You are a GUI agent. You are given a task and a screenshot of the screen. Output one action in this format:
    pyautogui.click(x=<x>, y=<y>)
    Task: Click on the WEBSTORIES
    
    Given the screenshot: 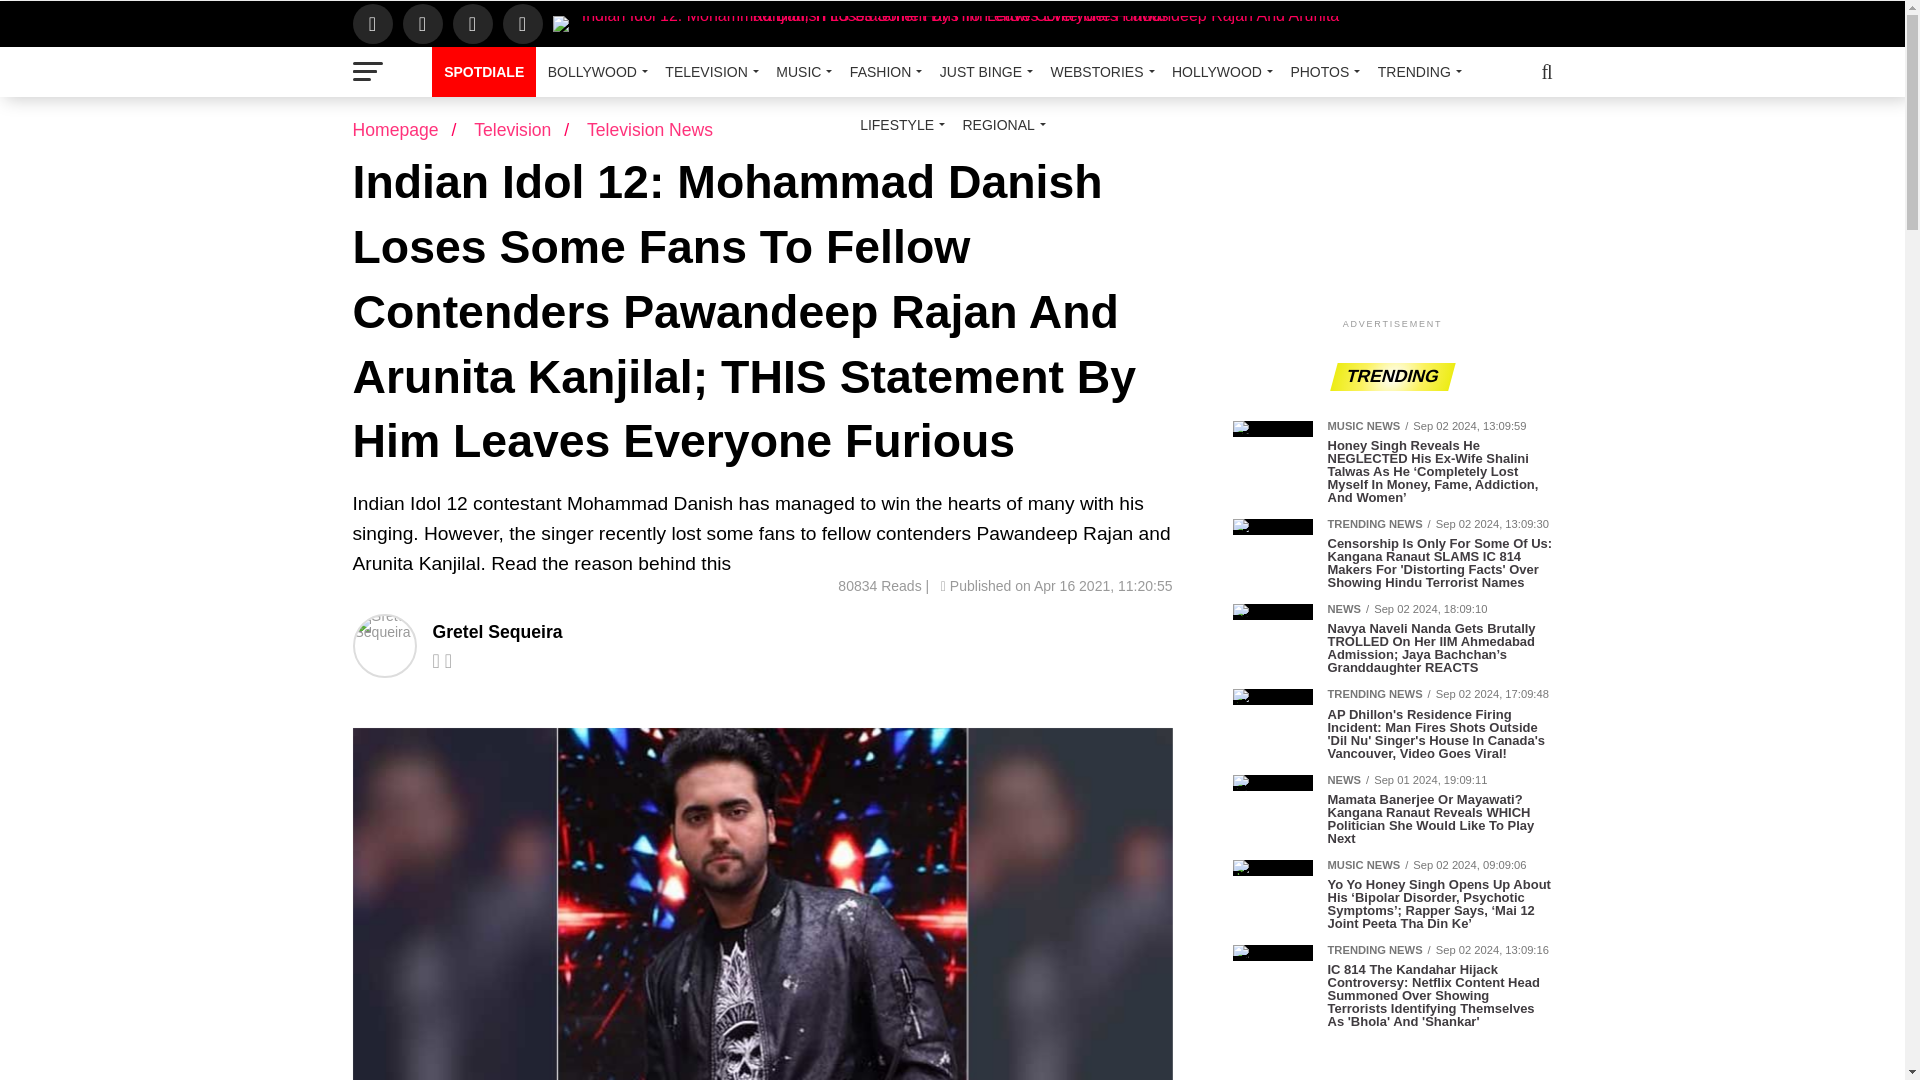 What is the action you would take?
    pyautogui.click(x=1098, y=72)
    